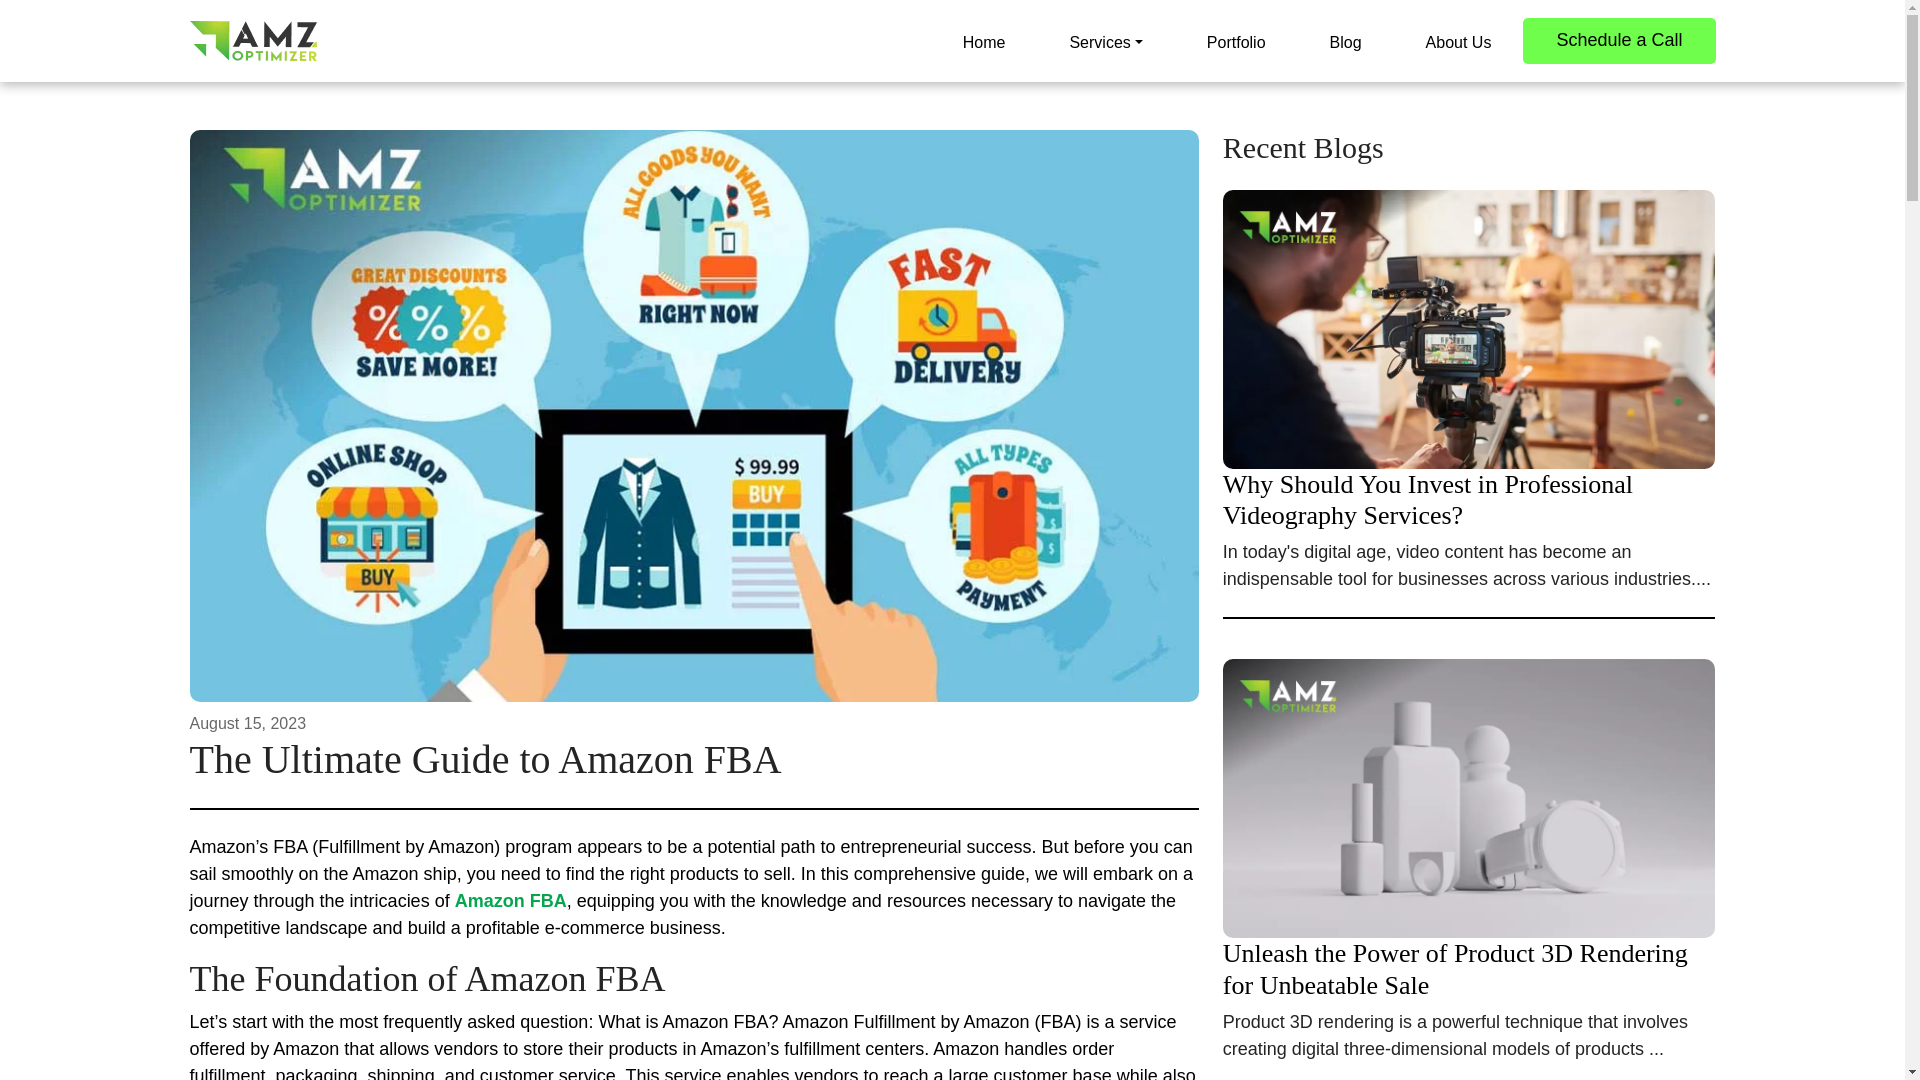 Image resolution: width=1920 pixels, height=1080 pixels. I want to click on About Us, so click(1458, 40).